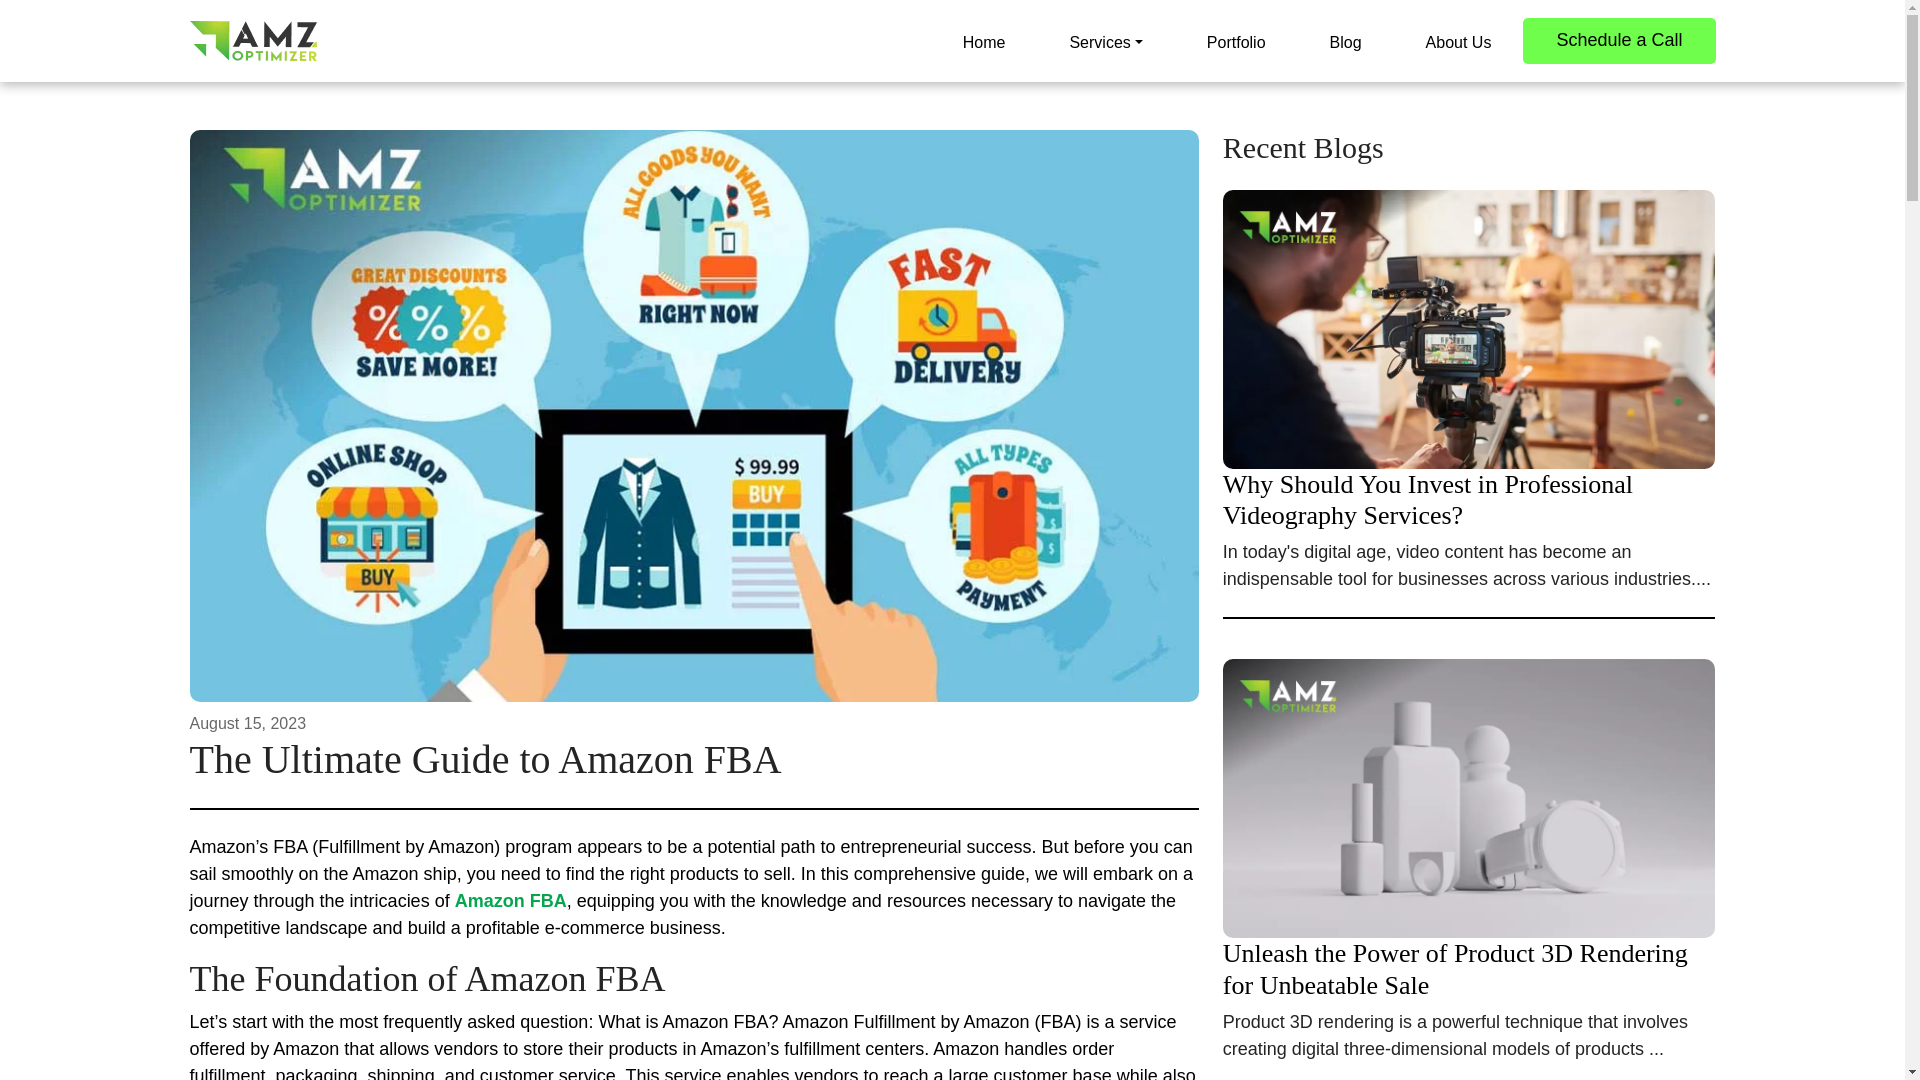 Image resolution: width=1920 pixels, height=1080 pixels. I want to click on About Us, so click(1458, 40).